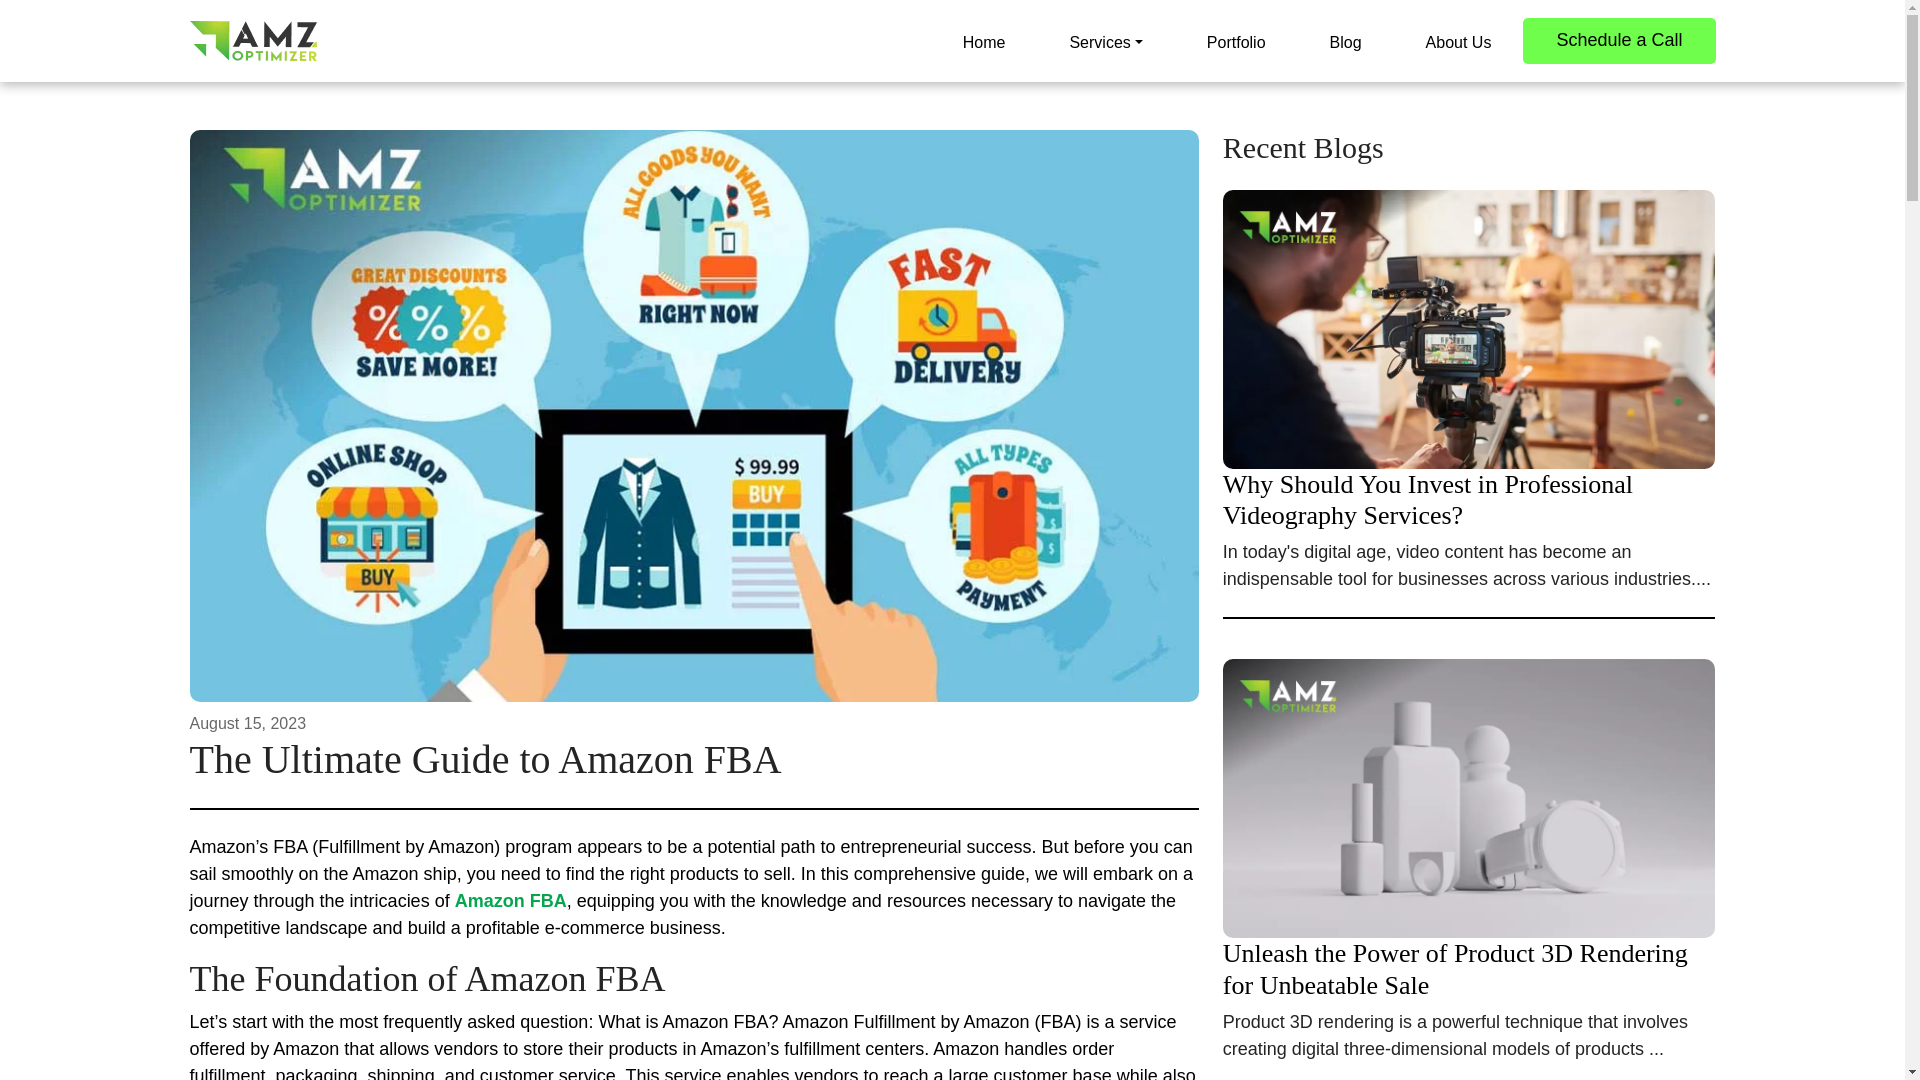 Image resolution: width=1920 pixels, height=1080 pixels. I want to click on About Us, so click(1458, 40).